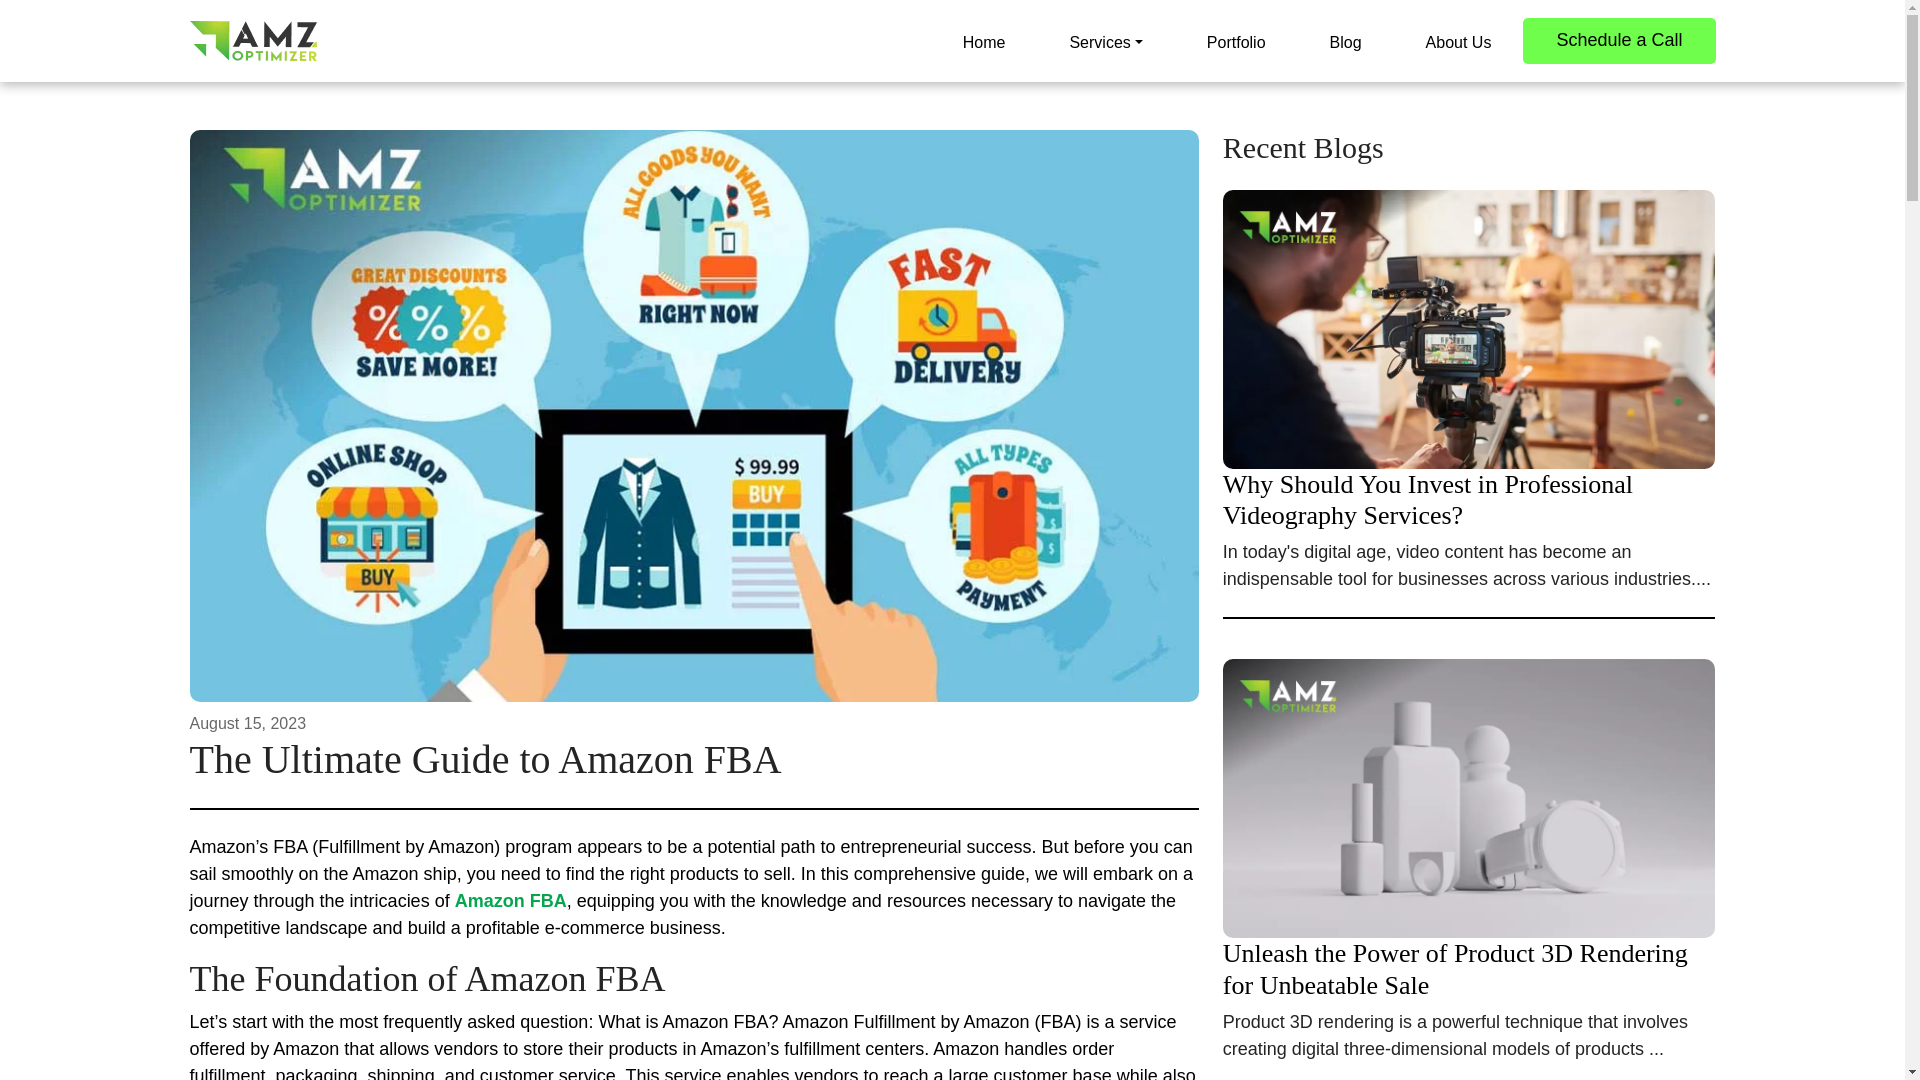 Image resolution: width=1920 pixels, height=1080 pixels. I want to click on About Us, so click(1458, 40).